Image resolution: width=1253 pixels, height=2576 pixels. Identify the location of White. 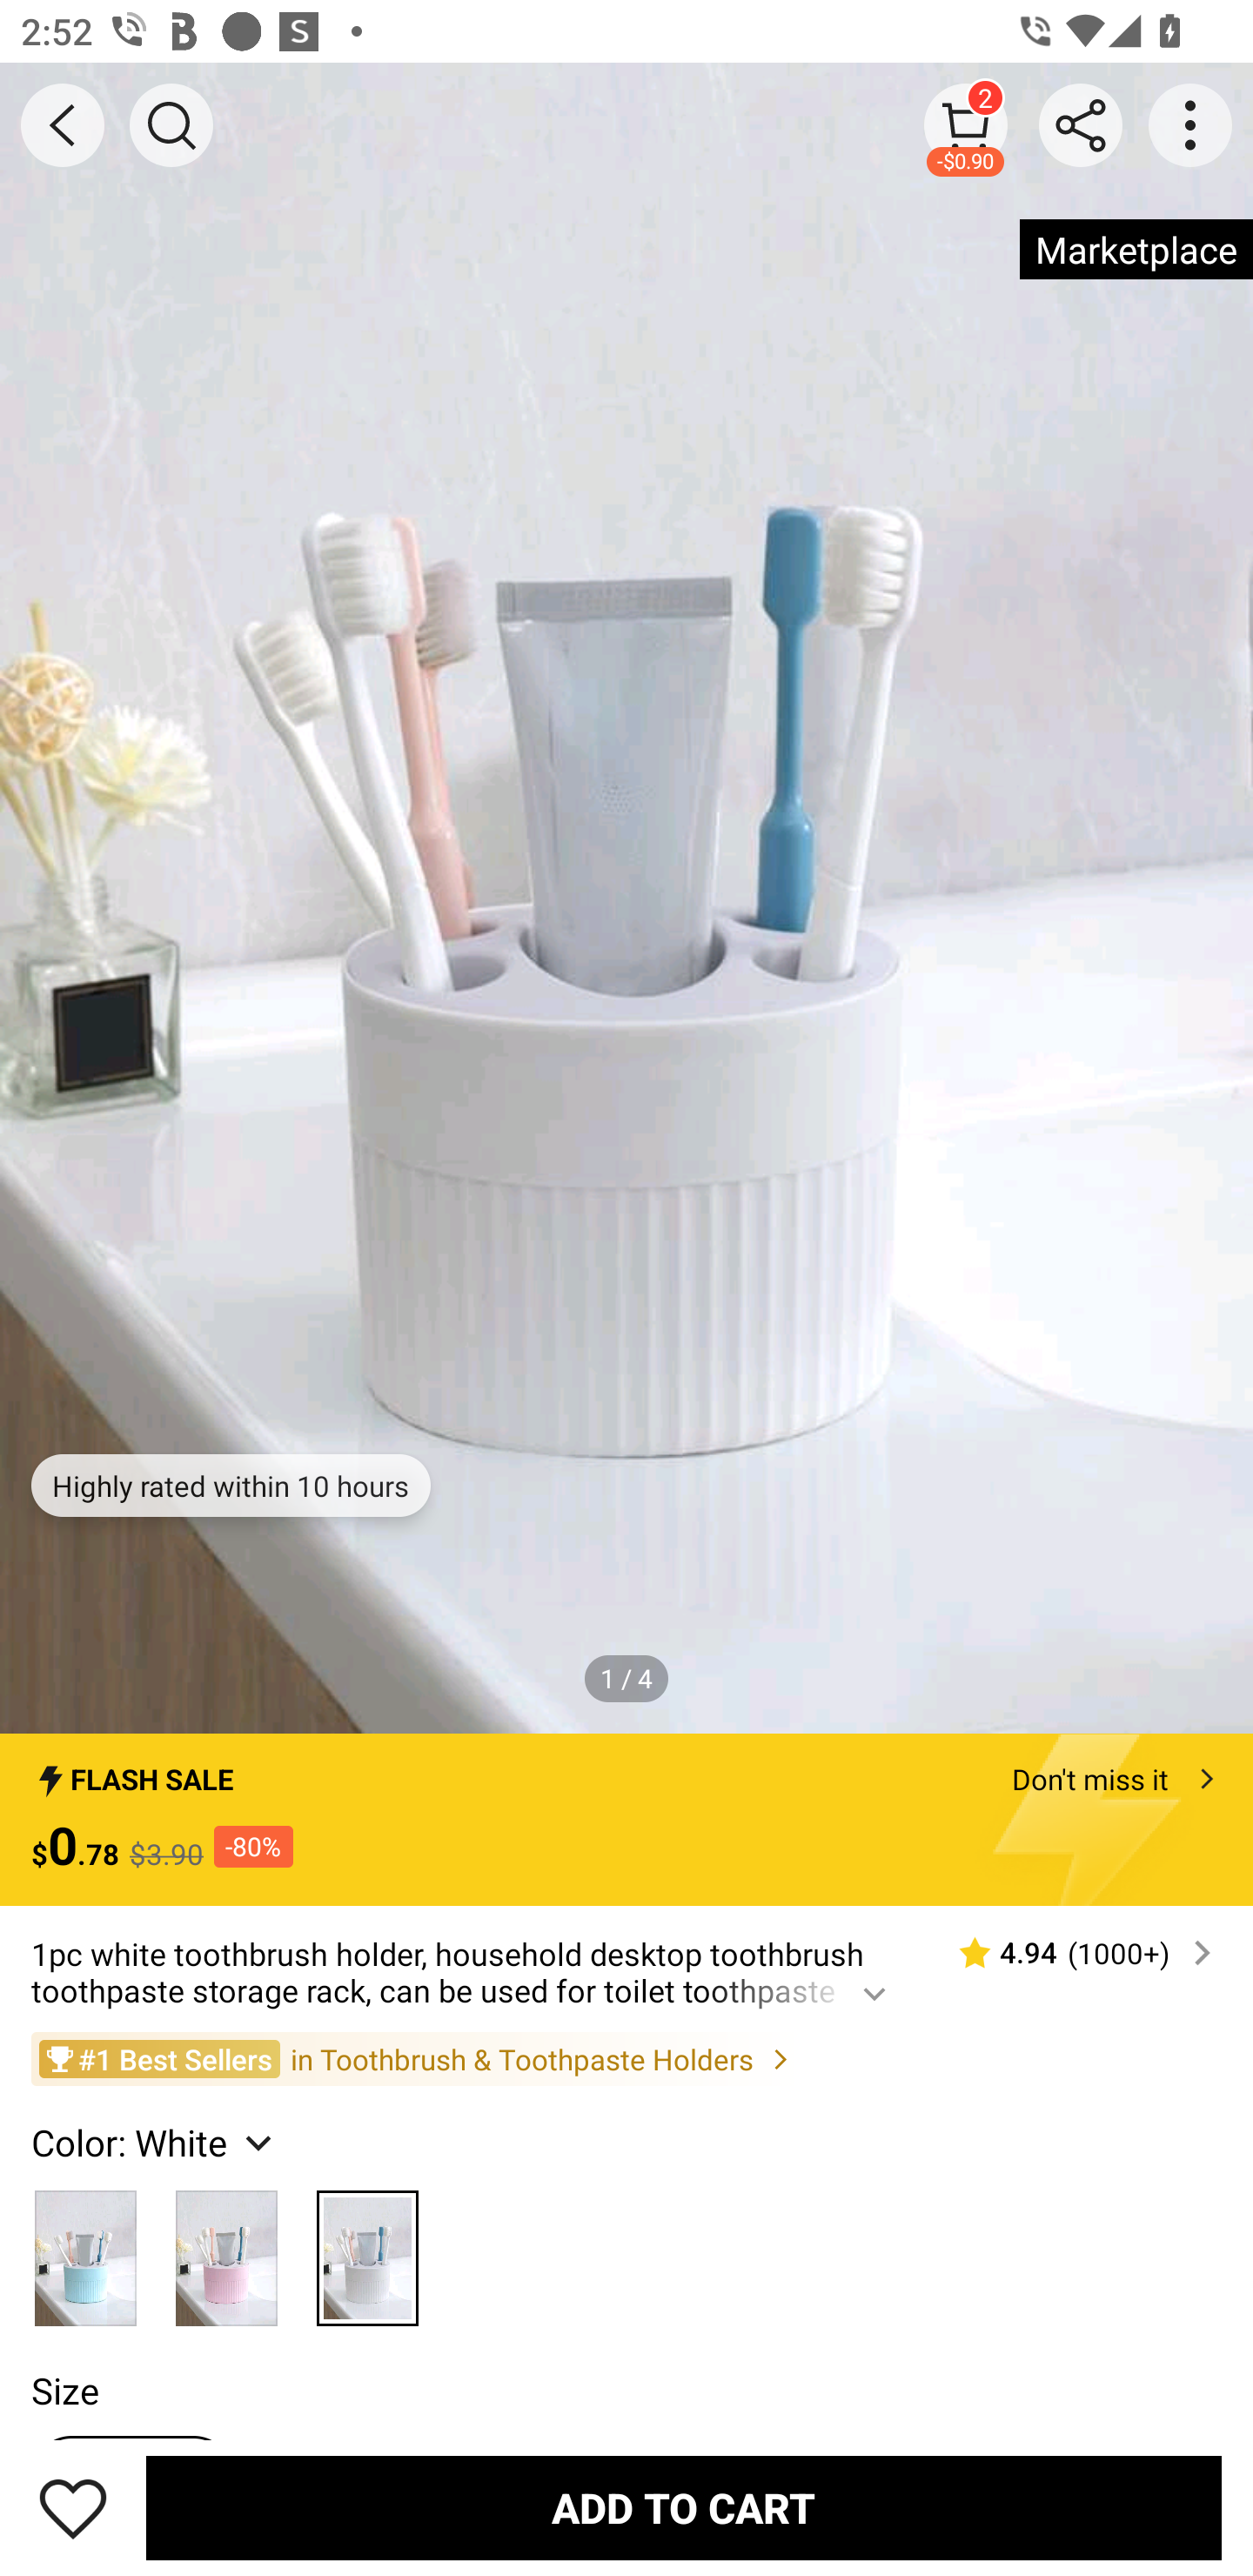
(367, 2250).